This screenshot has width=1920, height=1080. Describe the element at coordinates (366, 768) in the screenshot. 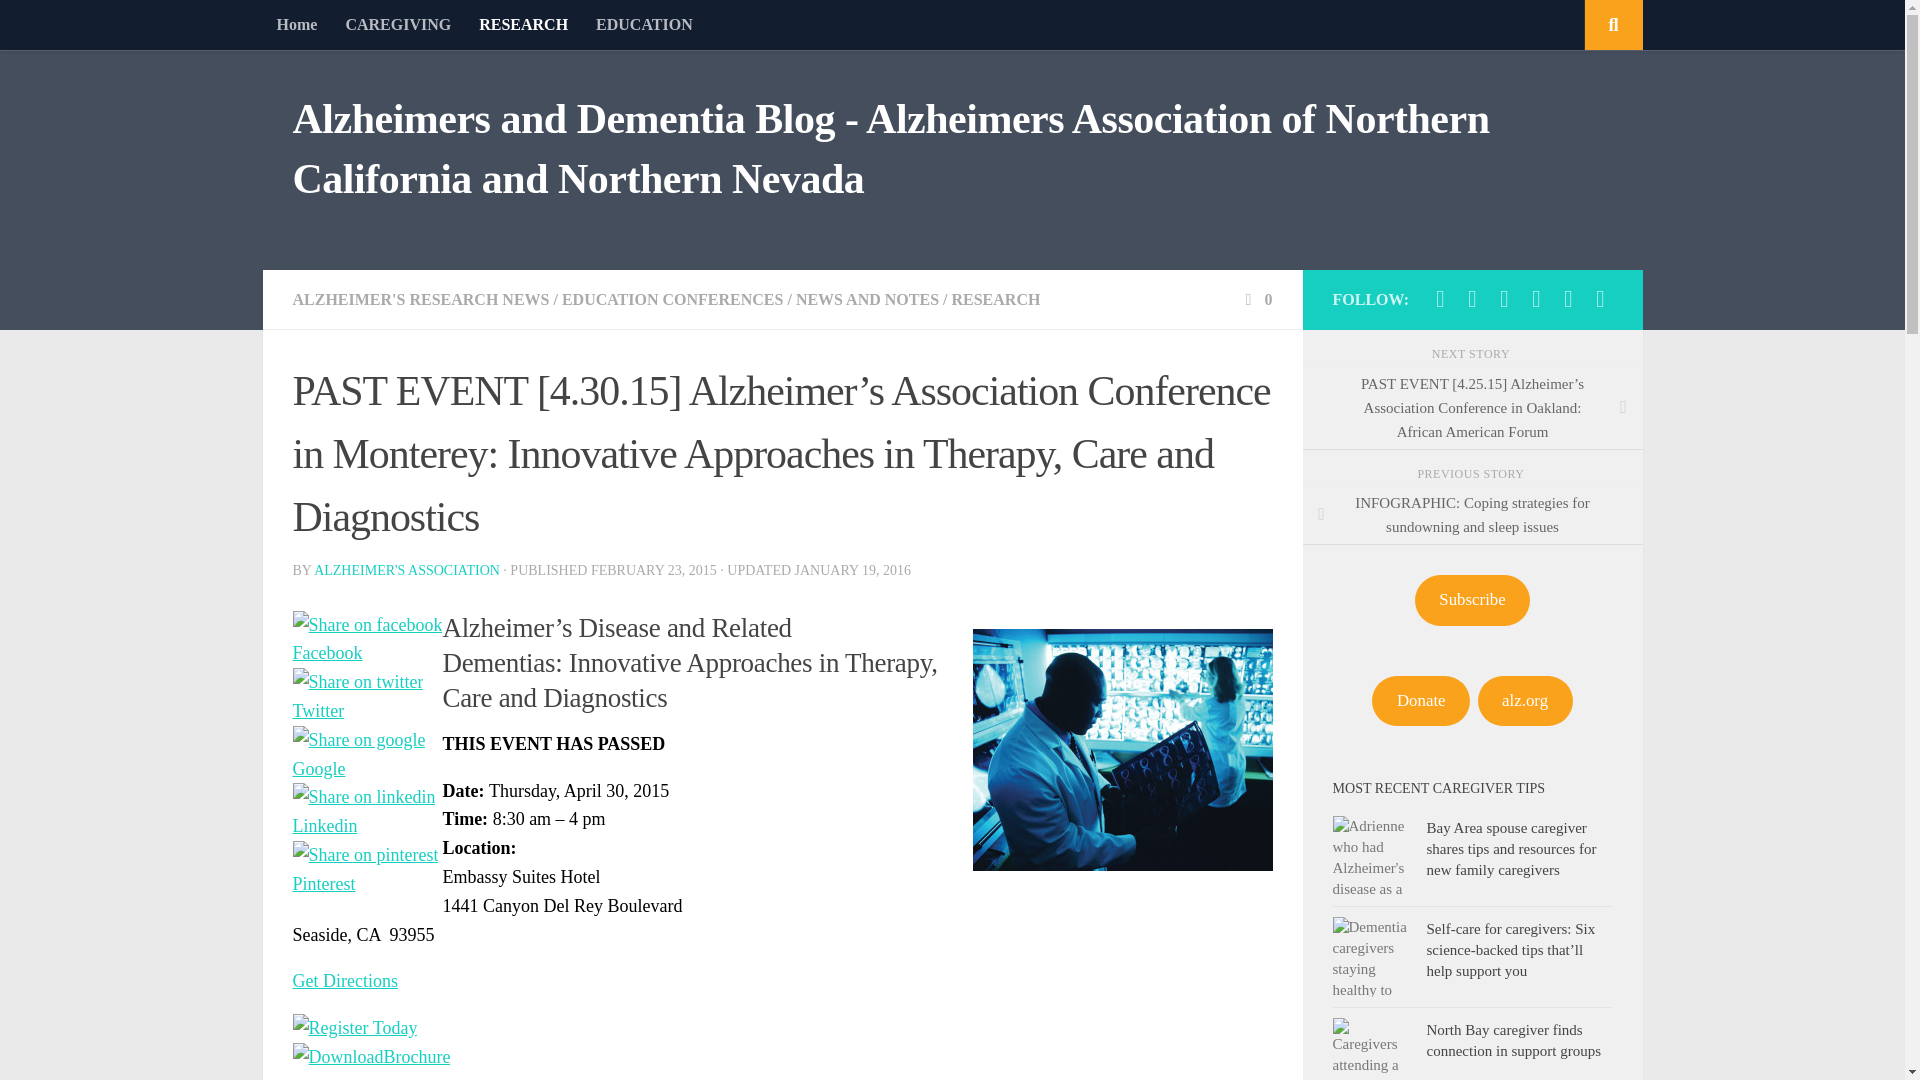

I see `Google` at that location.